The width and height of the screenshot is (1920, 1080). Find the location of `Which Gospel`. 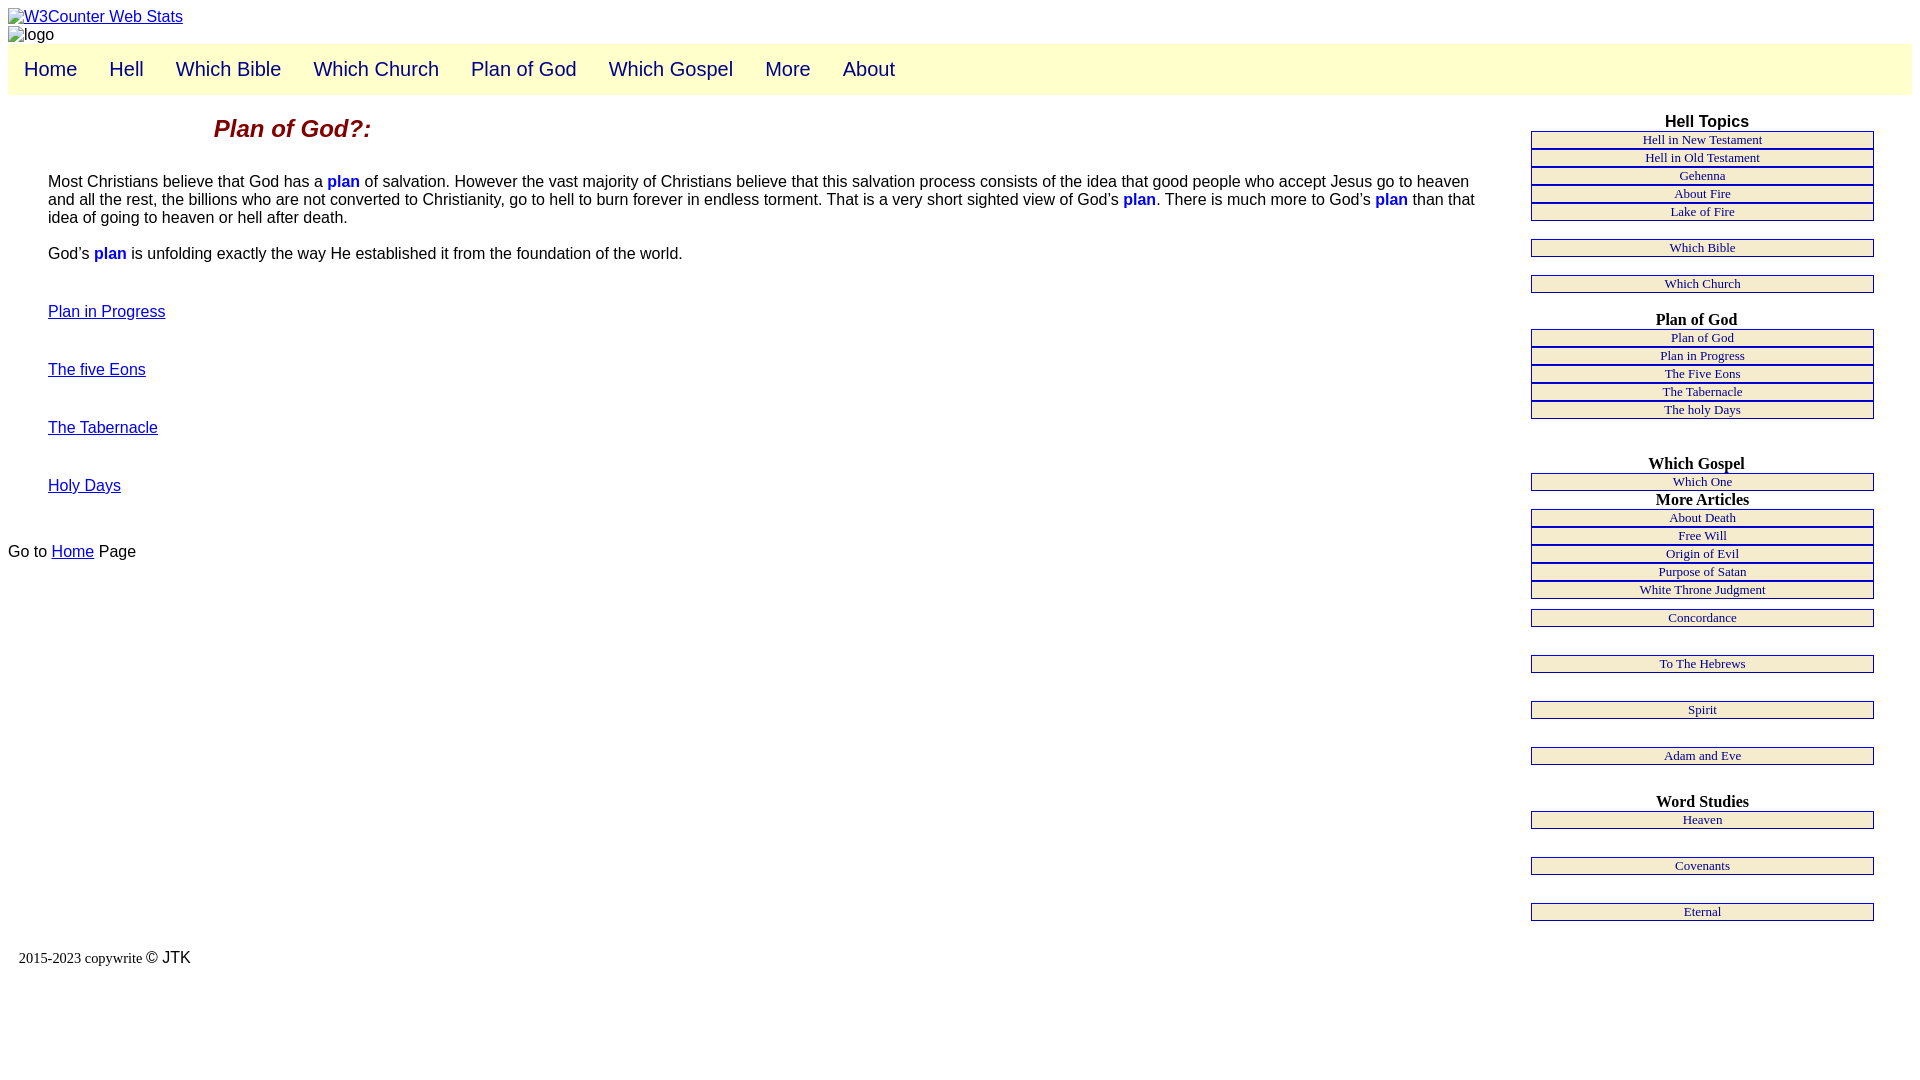

Which Gospel is located at coordinates (672, 70).